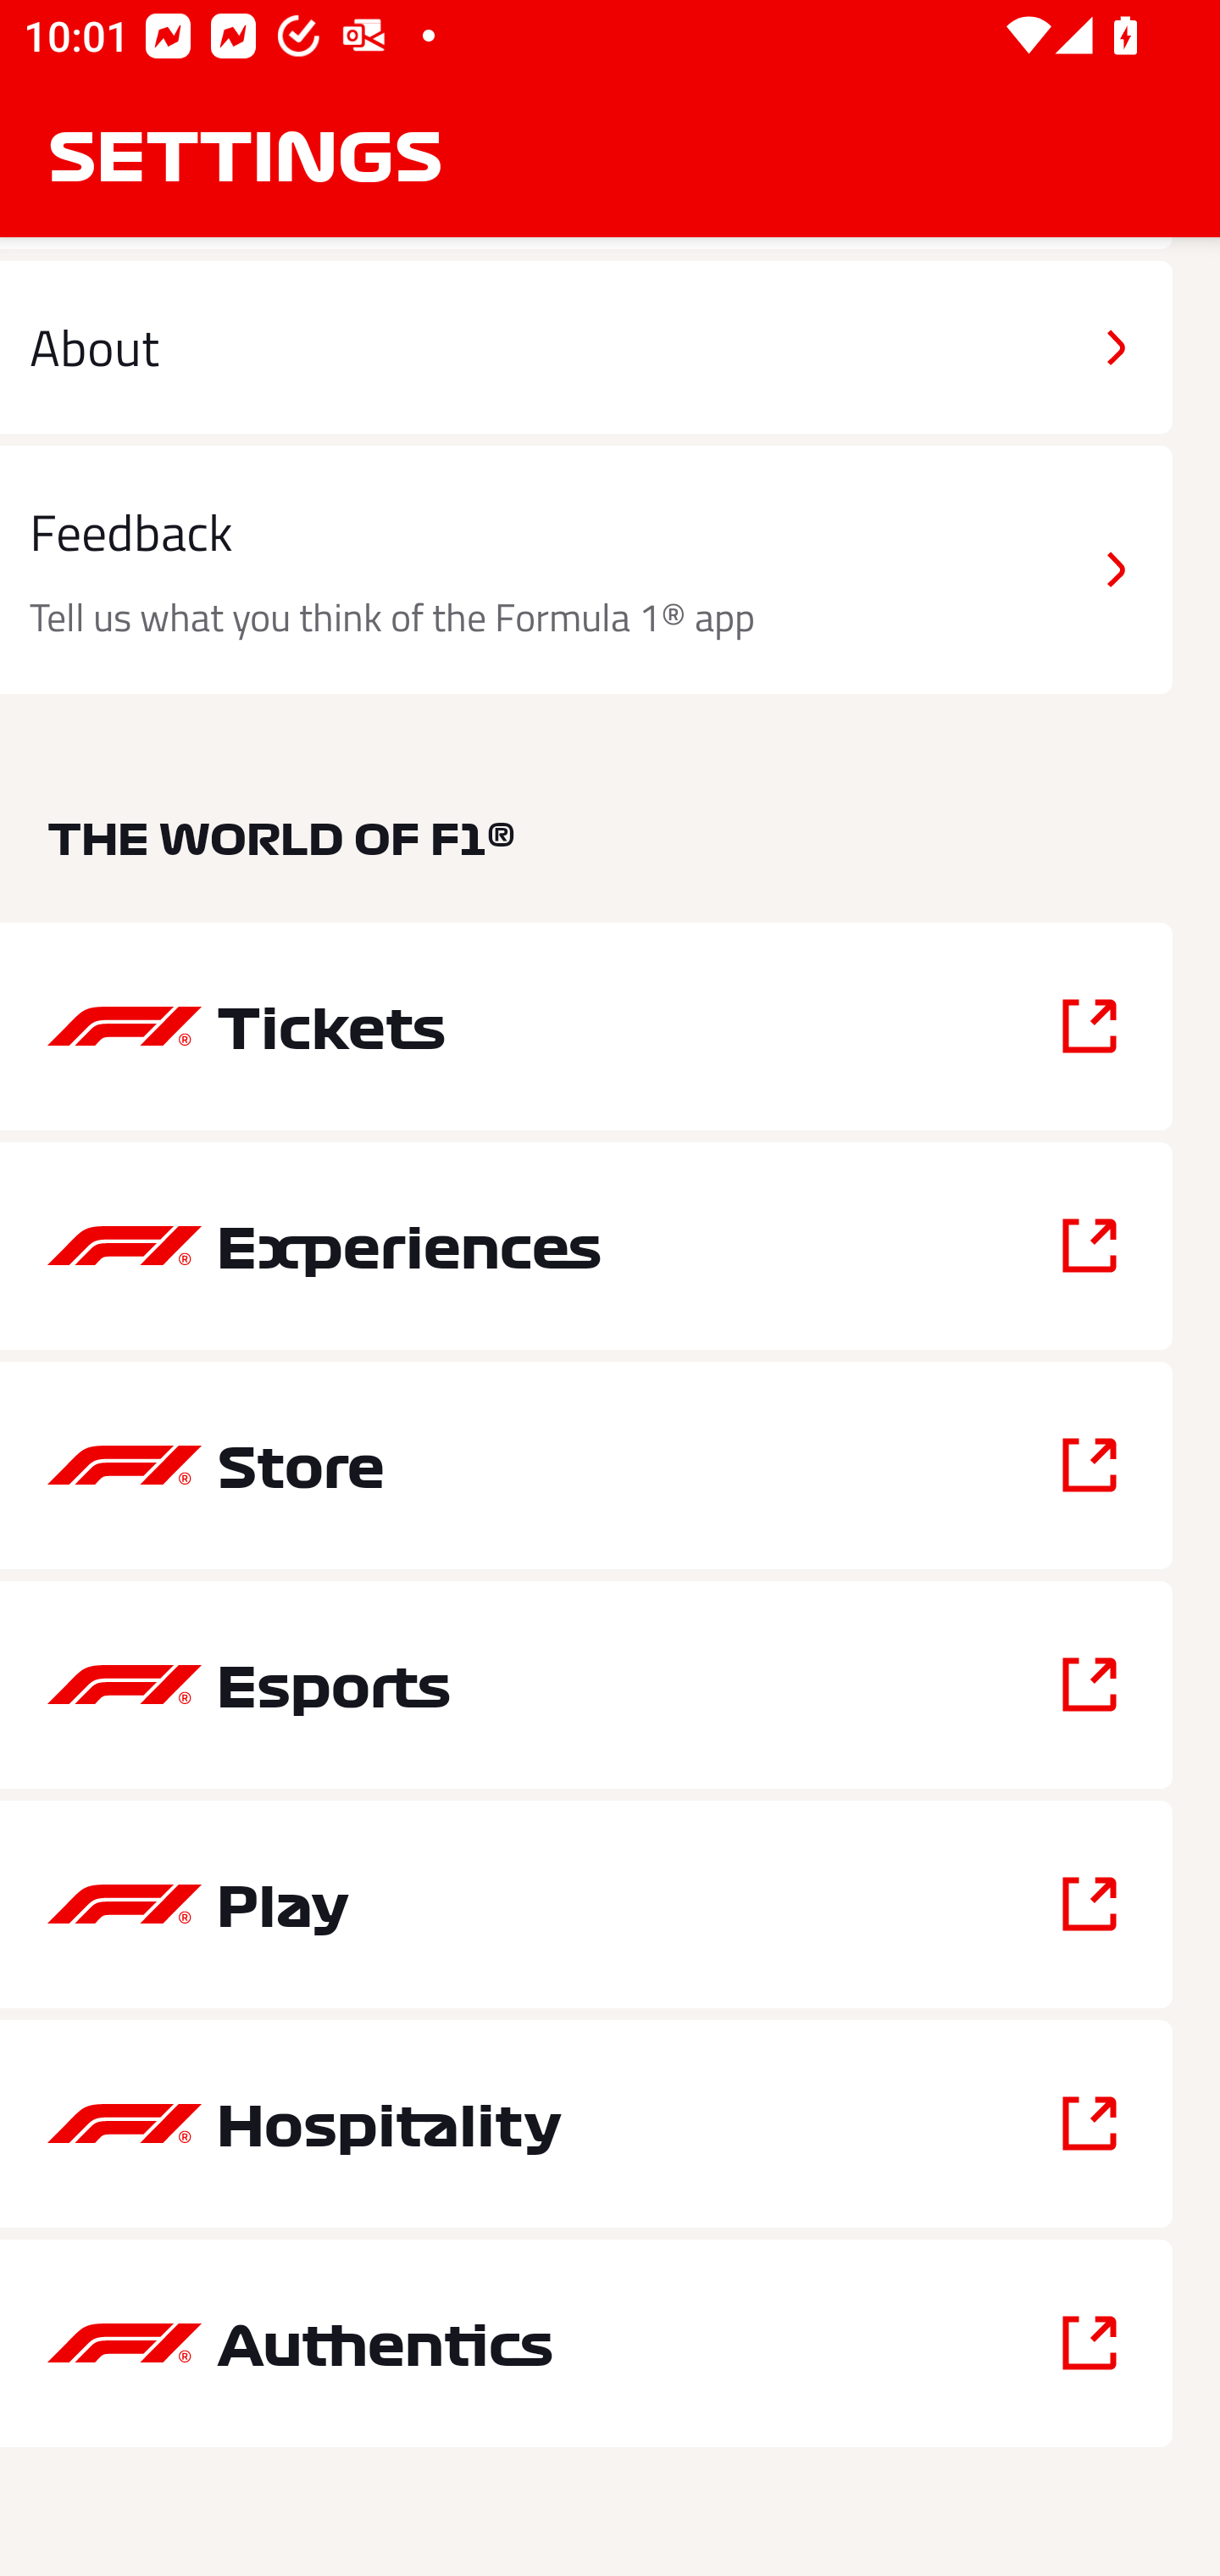 This screenshot has height=2576, width=1220. What do you see at coordinates (586, 1685) in the screenshot?
I see `Esports` at bounding box center [586, 1685].